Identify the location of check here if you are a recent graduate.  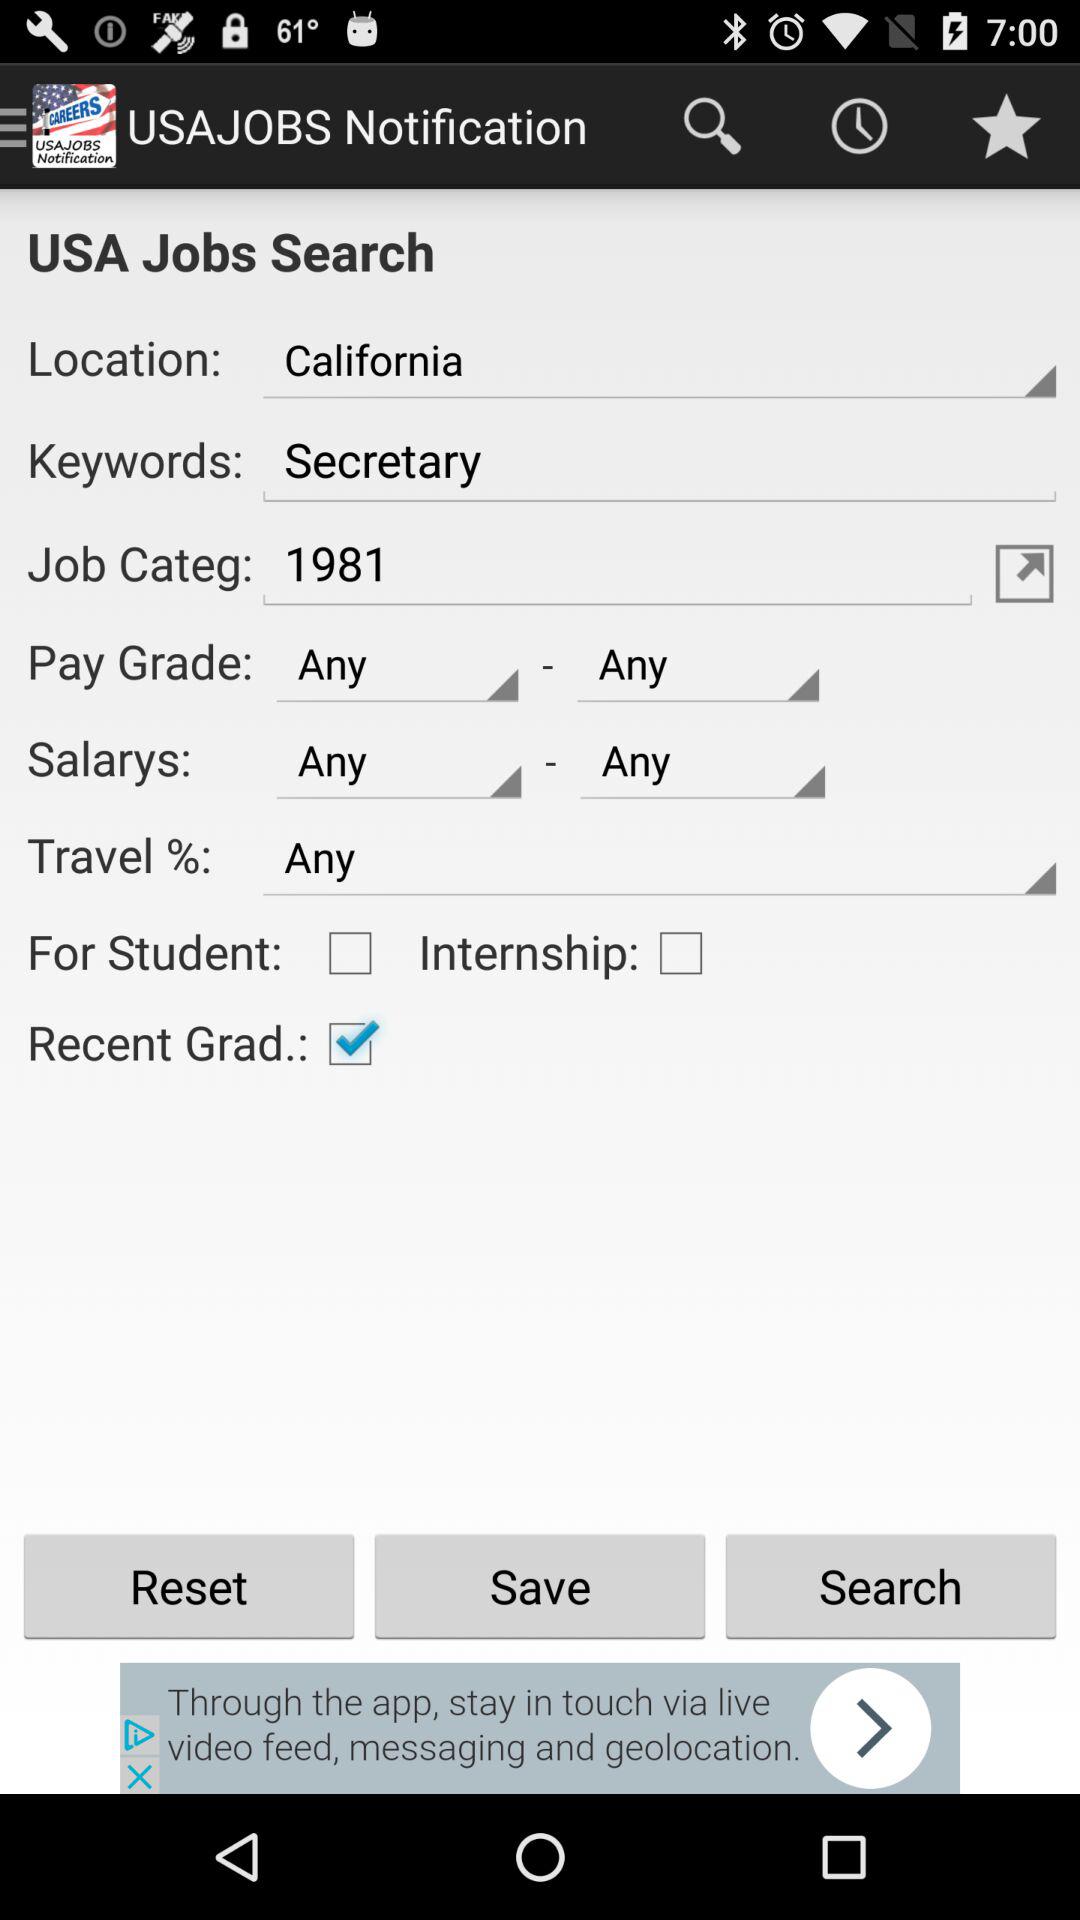
(350, 1044).